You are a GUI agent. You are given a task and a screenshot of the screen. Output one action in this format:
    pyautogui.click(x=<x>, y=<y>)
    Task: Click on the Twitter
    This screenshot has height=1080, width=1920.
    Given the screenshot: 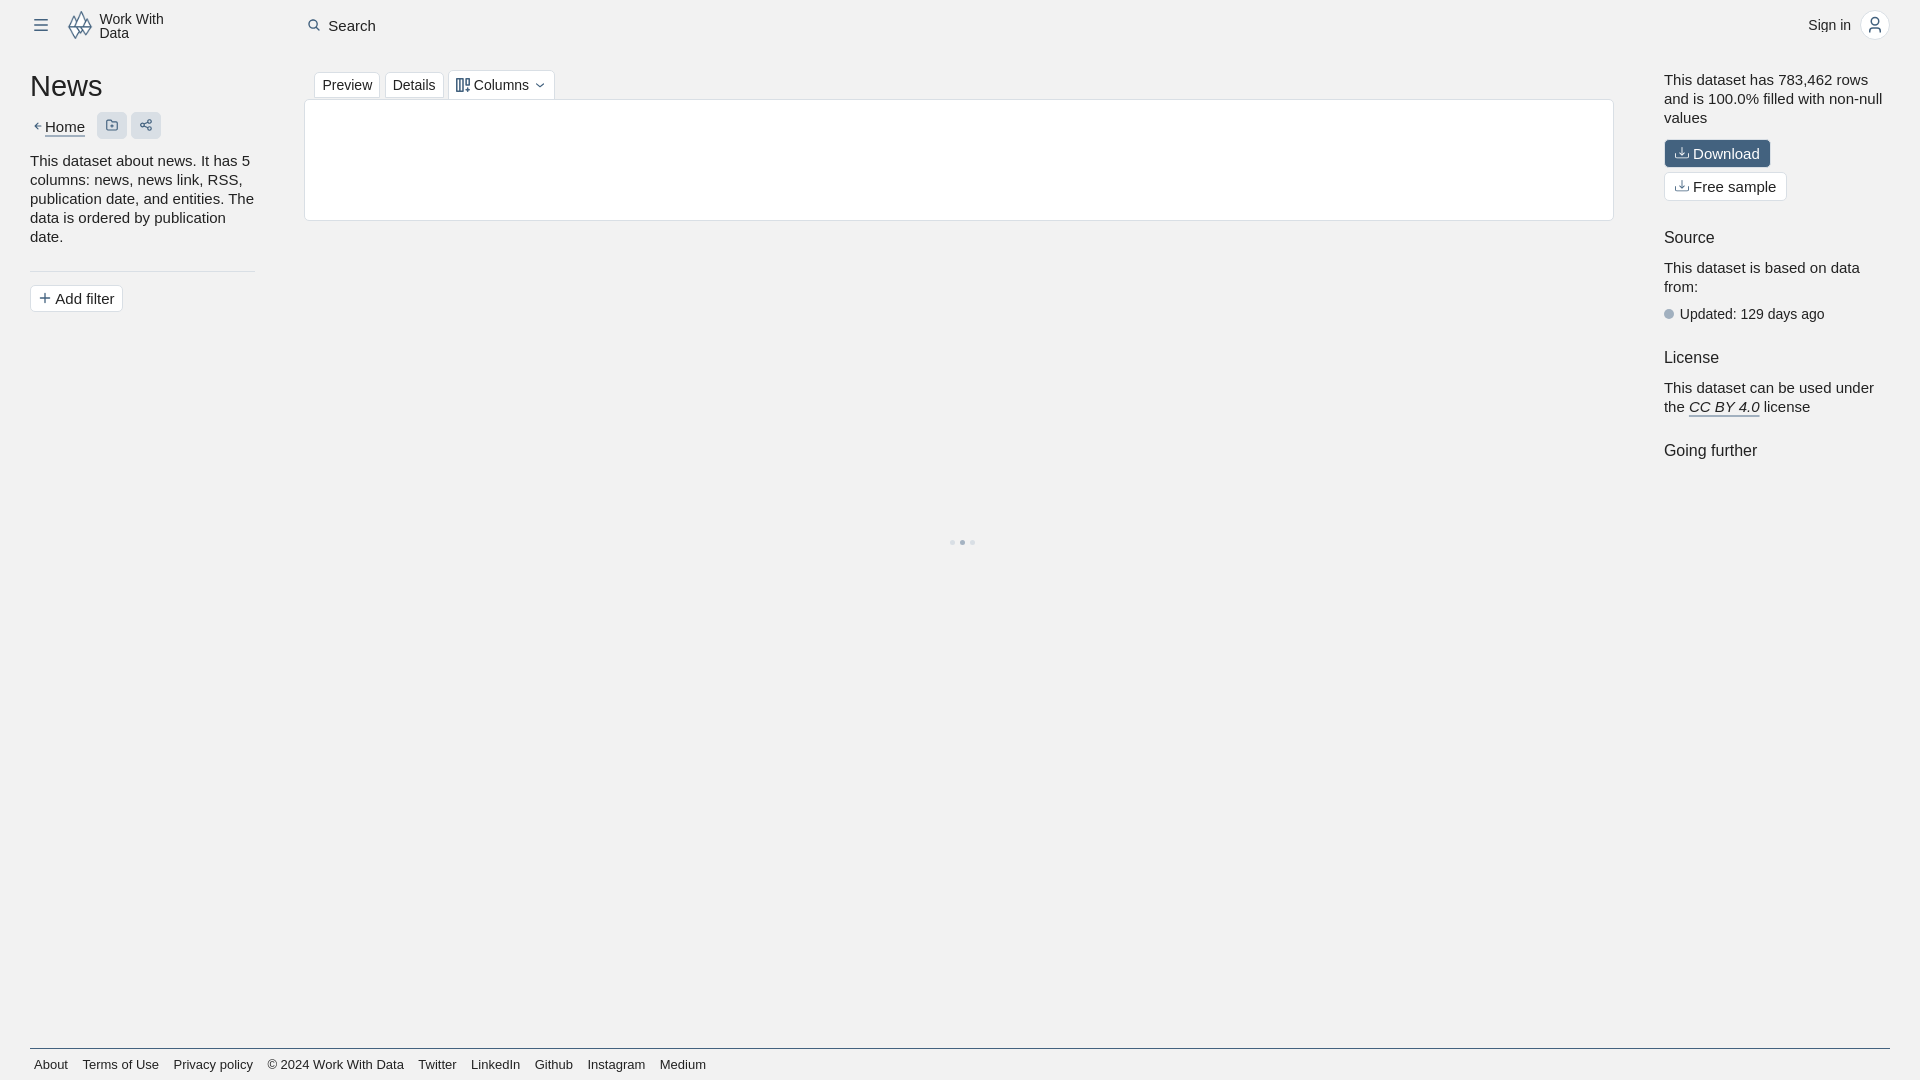 What is the action you would take?
    pyautogui.click(x=438, y=1064)
    